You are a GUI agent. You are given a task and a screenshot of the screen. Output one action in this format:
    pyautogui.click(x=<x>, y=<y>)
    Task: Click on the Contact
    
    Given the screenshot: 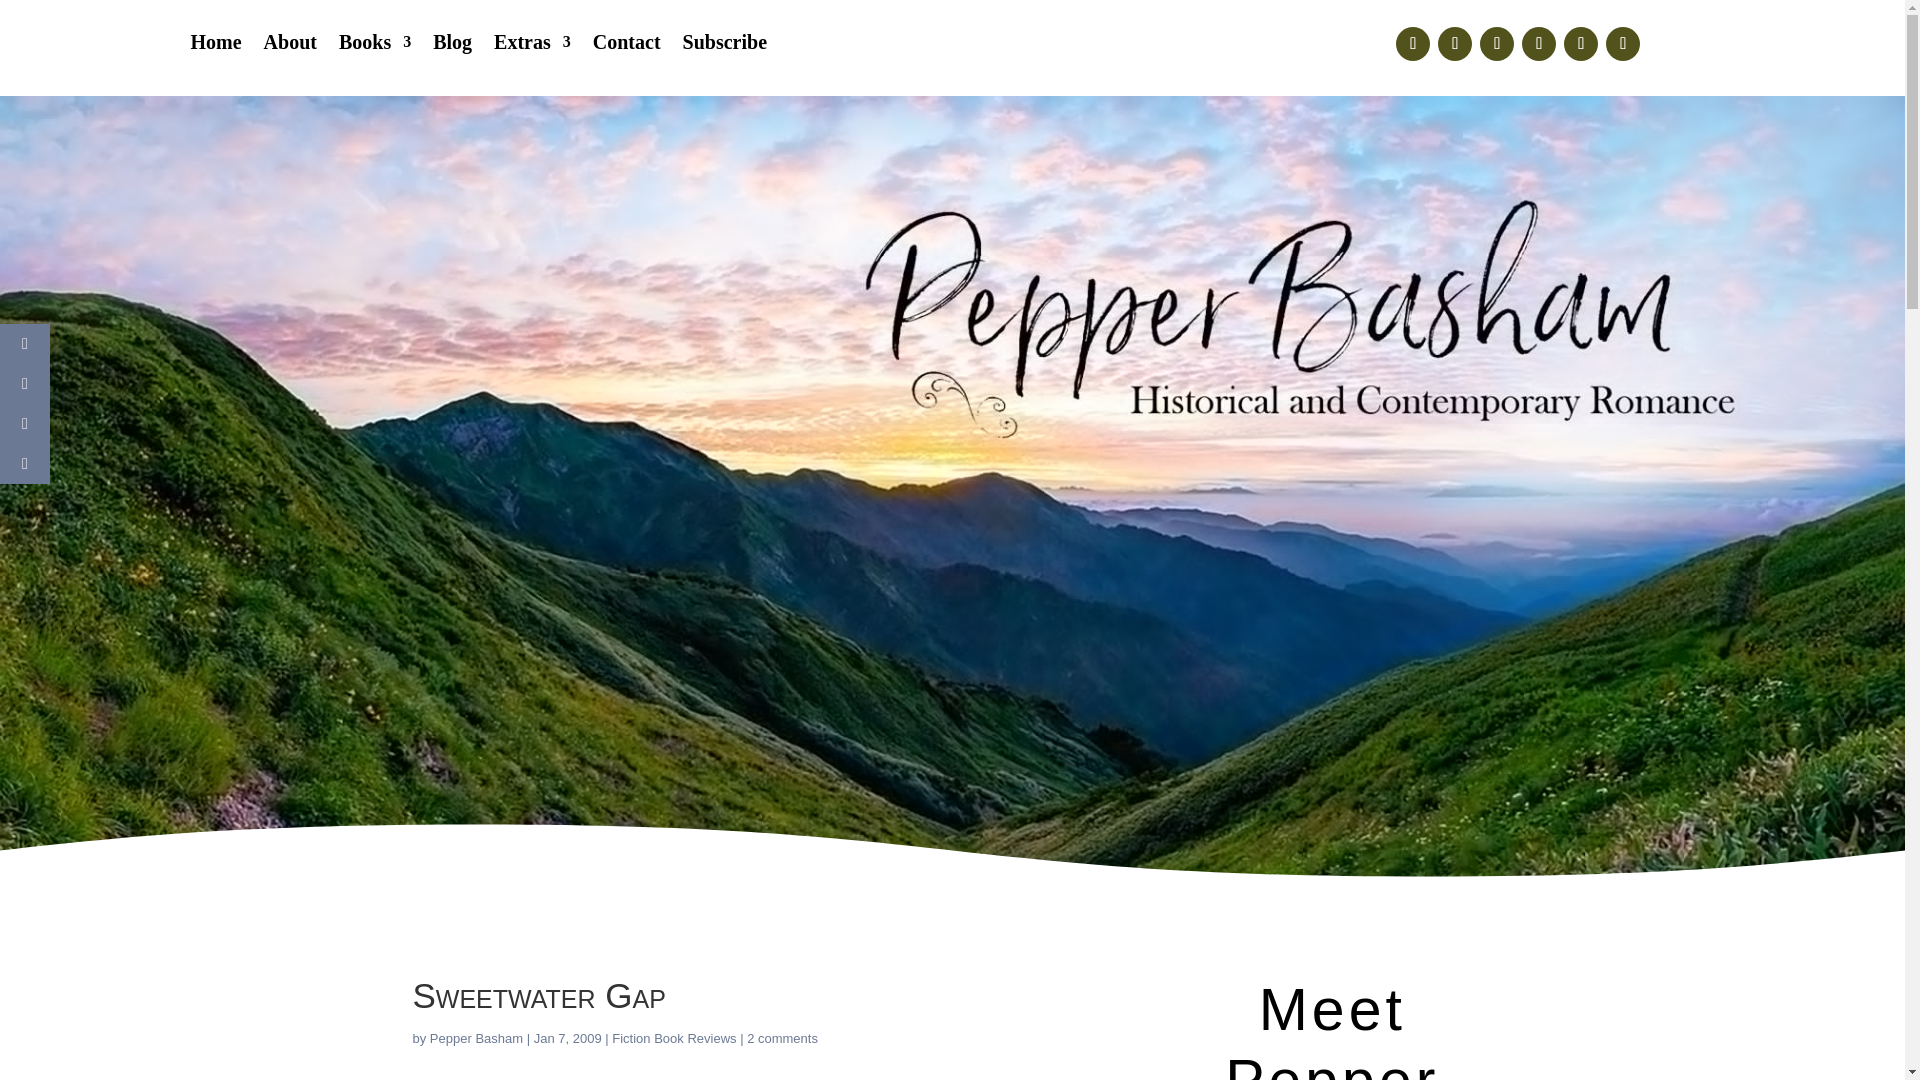 What is the action you would take?
    pyautogui.click(x=626, y=46)
    